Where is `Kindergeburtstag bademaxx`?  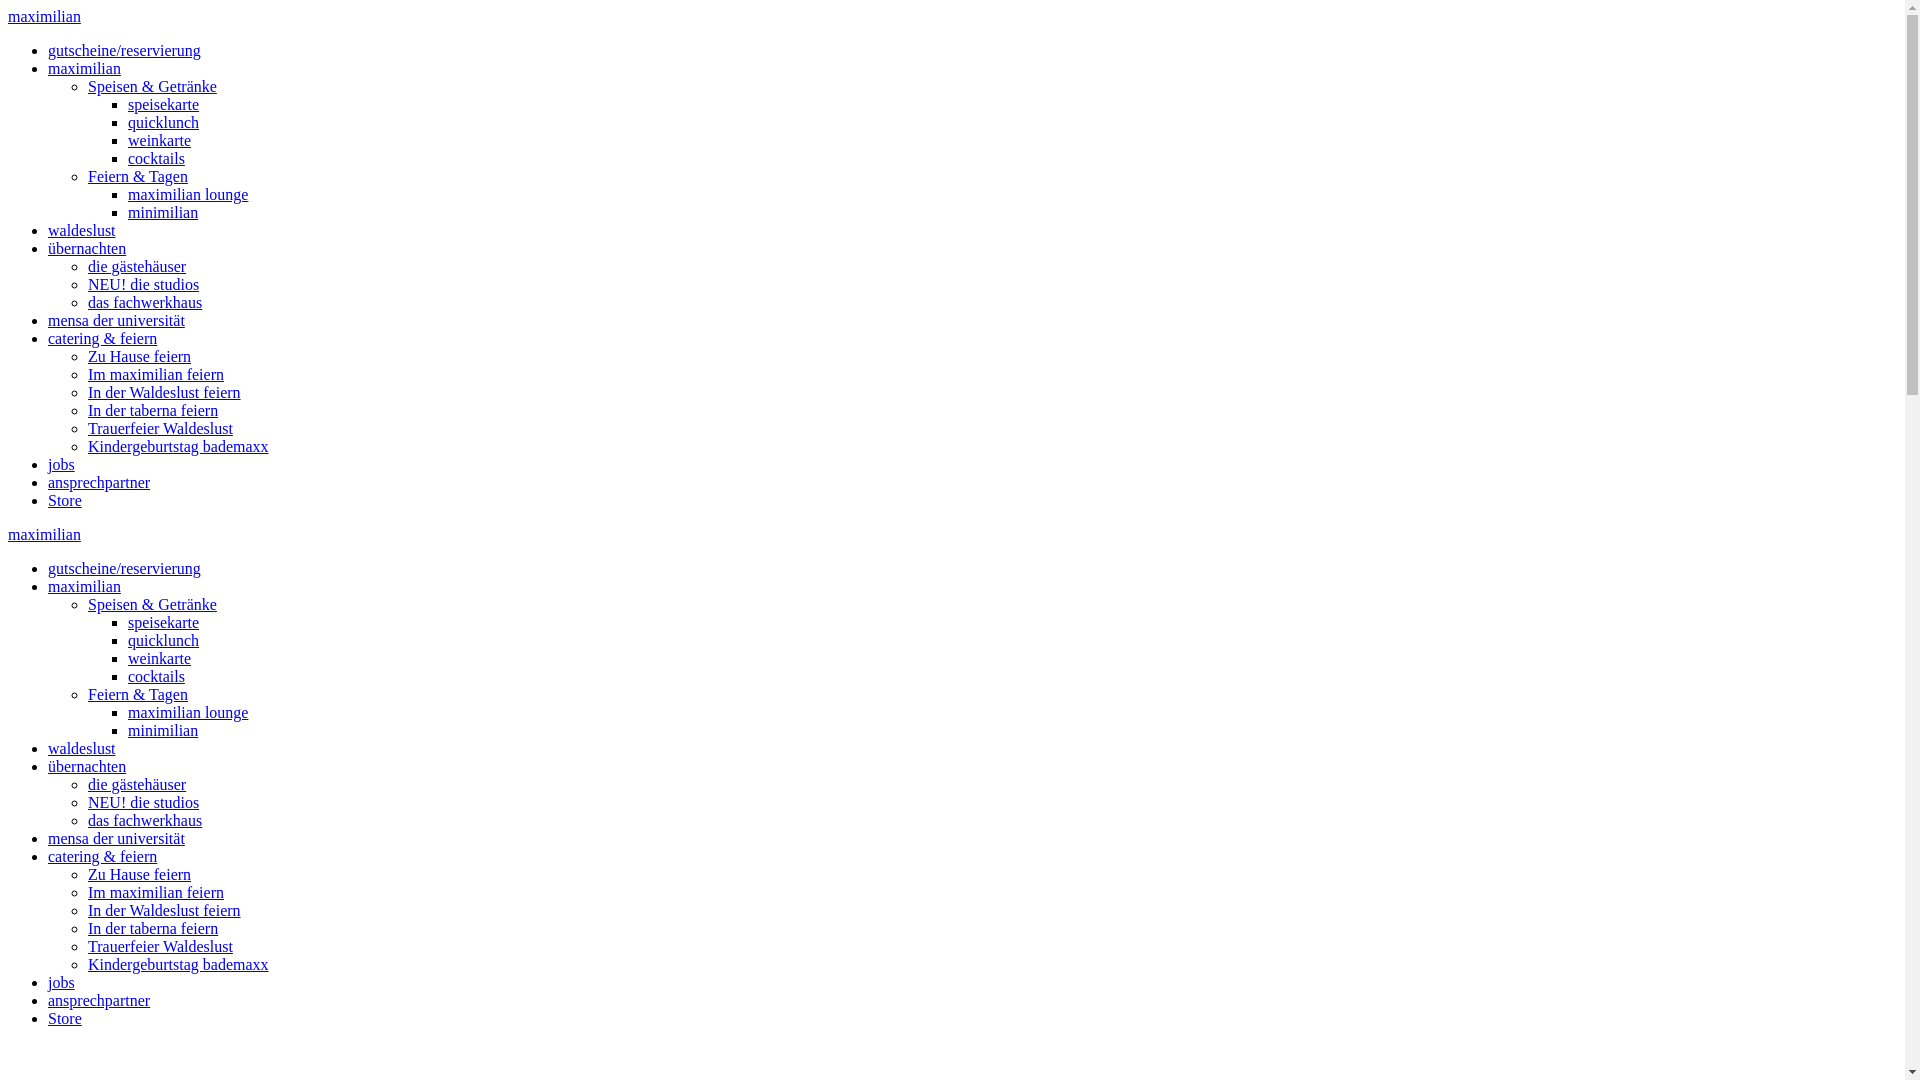
Kindergeburtstag bademaxx is located at coordinates (178, 964).